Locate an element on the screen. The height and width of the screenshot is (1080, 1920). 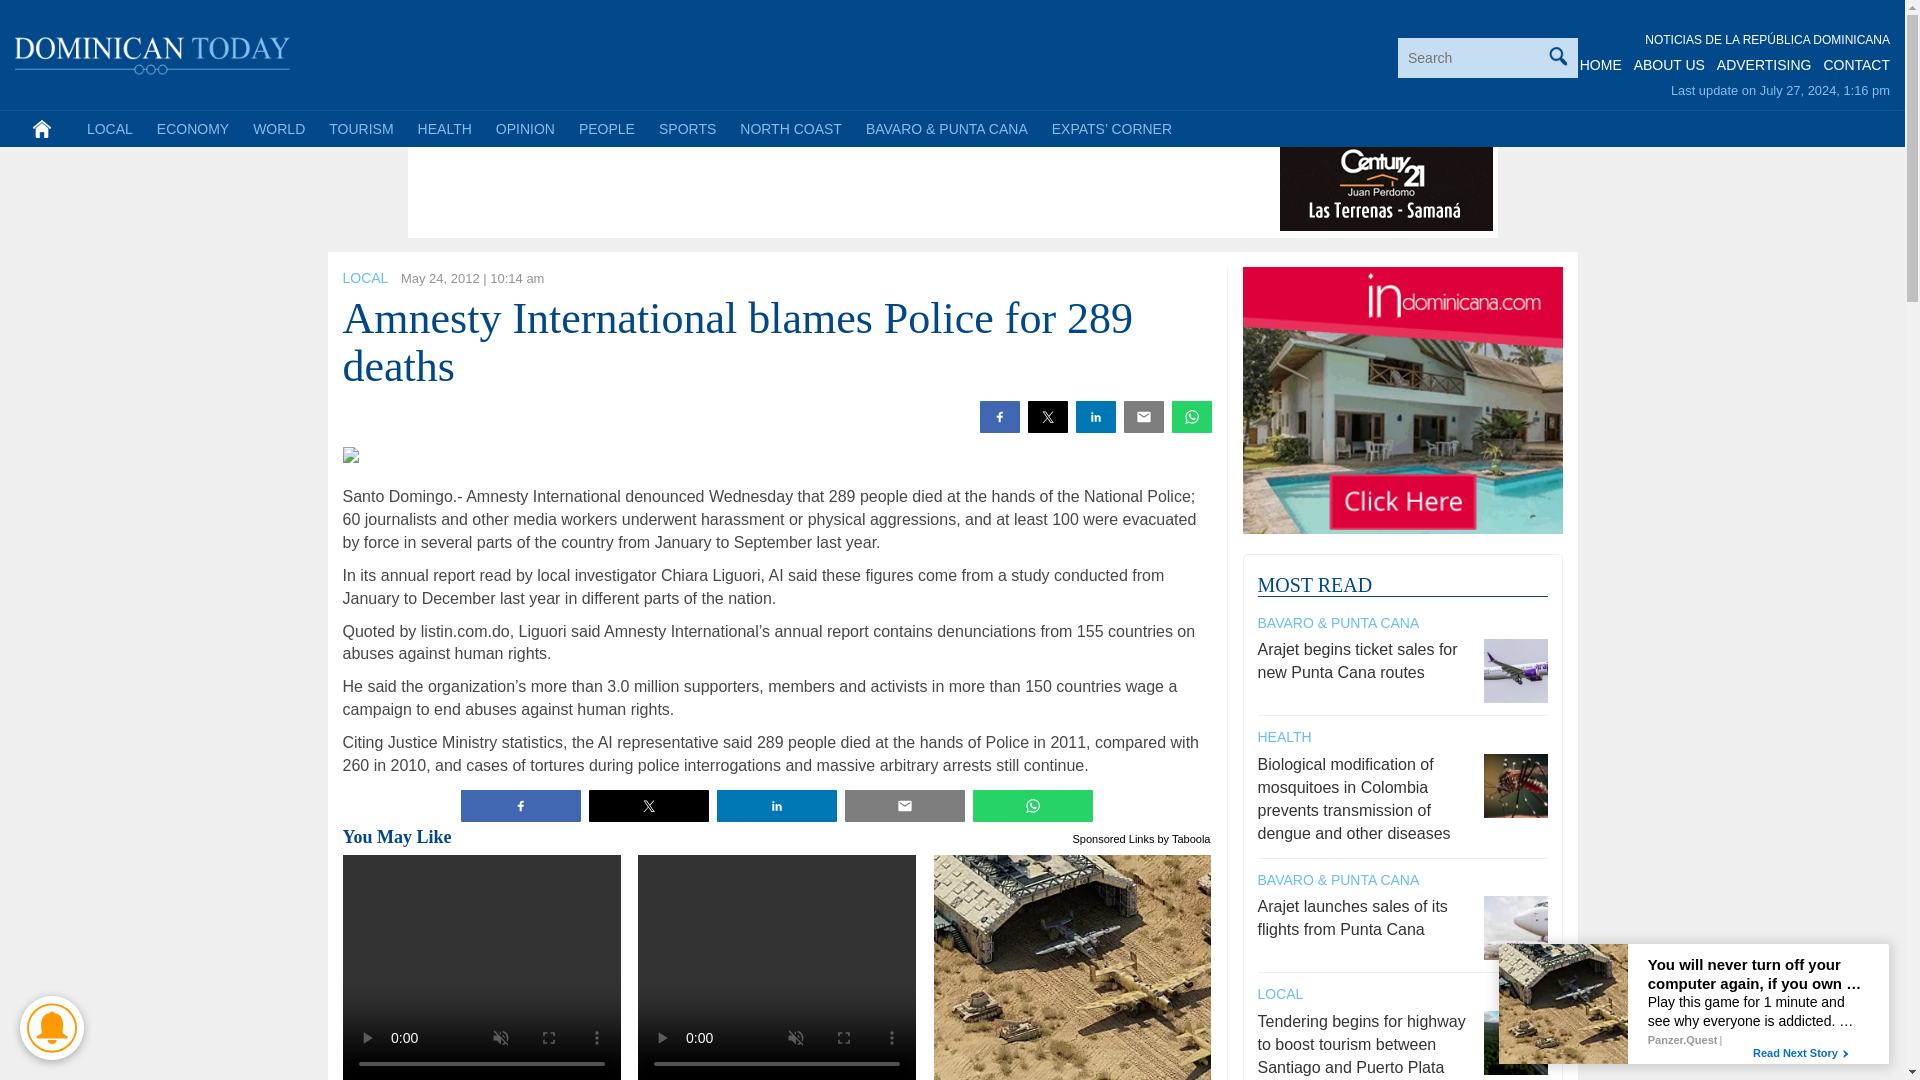
LOCAL is located at coordinates (110, 128).